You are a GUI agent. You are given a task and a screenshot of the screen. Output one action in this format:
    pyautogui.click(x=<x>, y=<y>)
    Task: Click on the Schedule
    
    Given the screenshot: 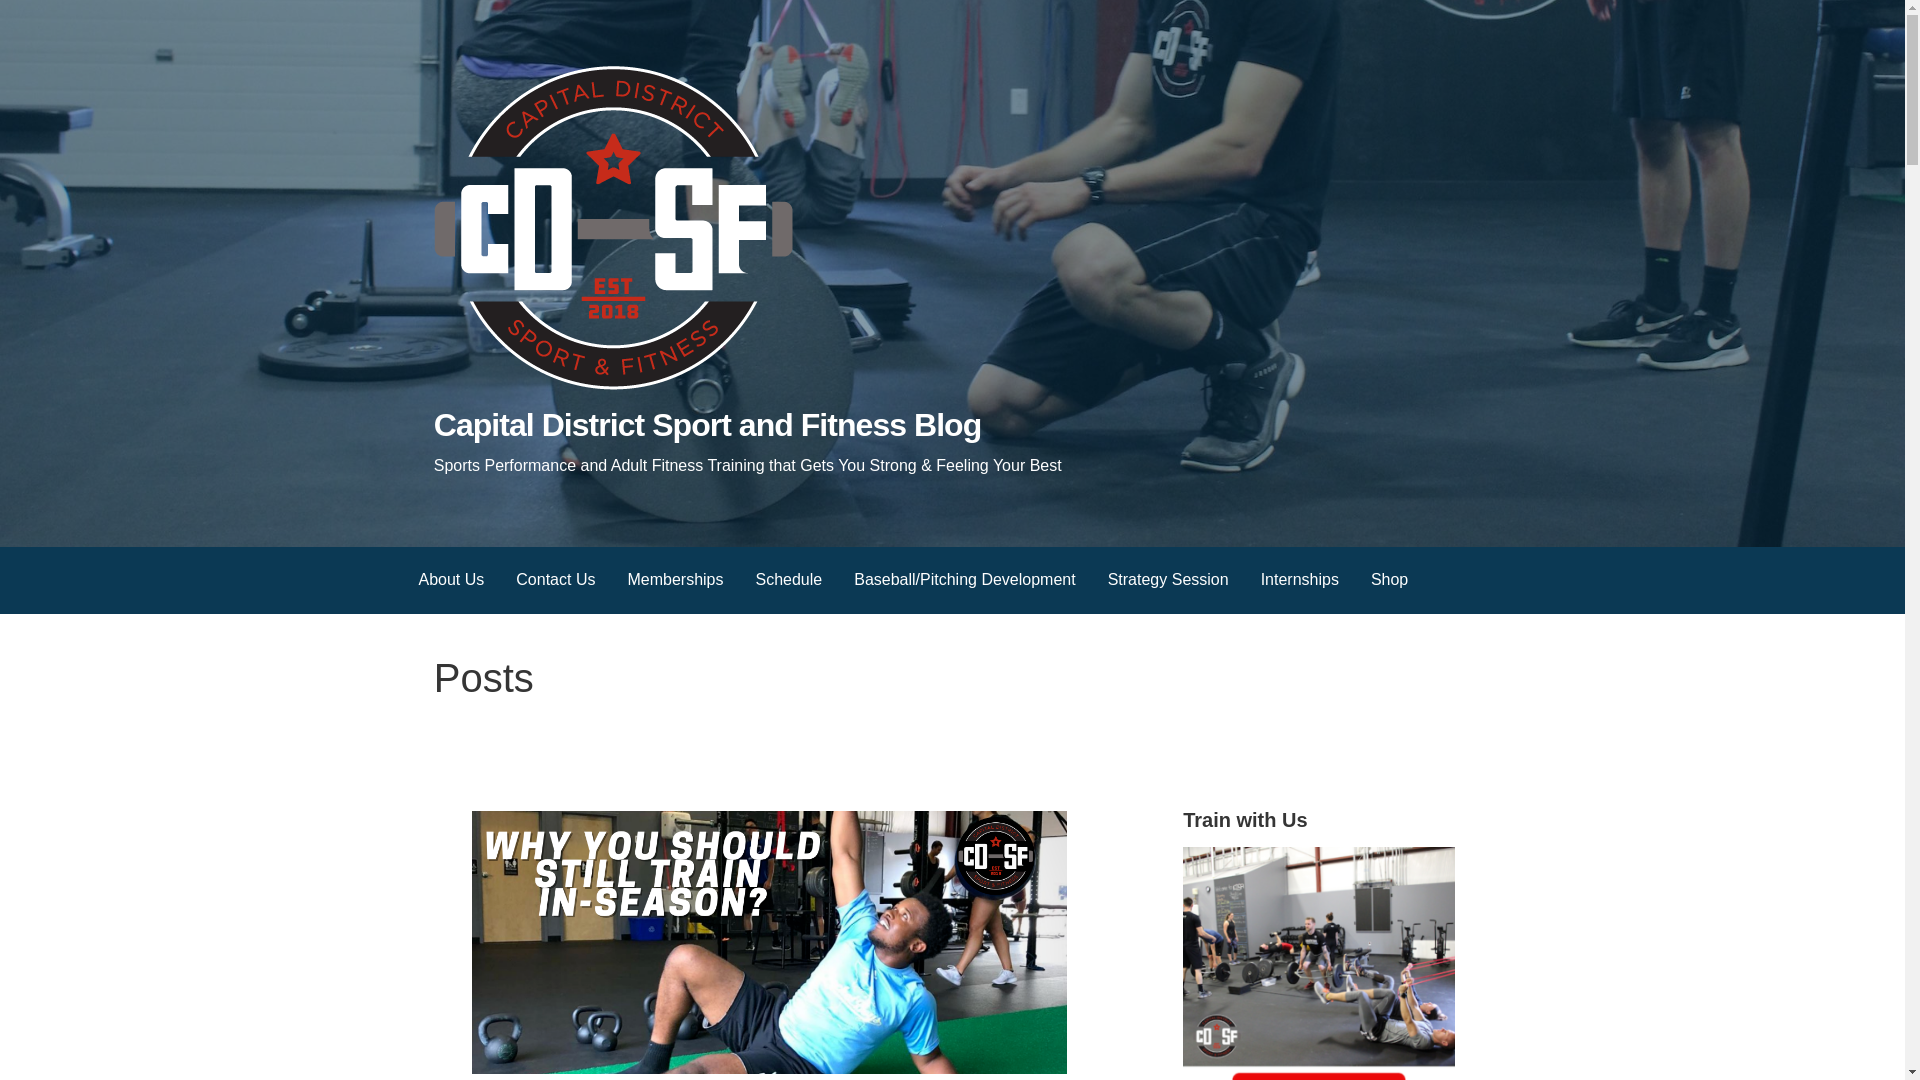 What is the action you would take?
    pyautogui.click(x=788, y=580)
    